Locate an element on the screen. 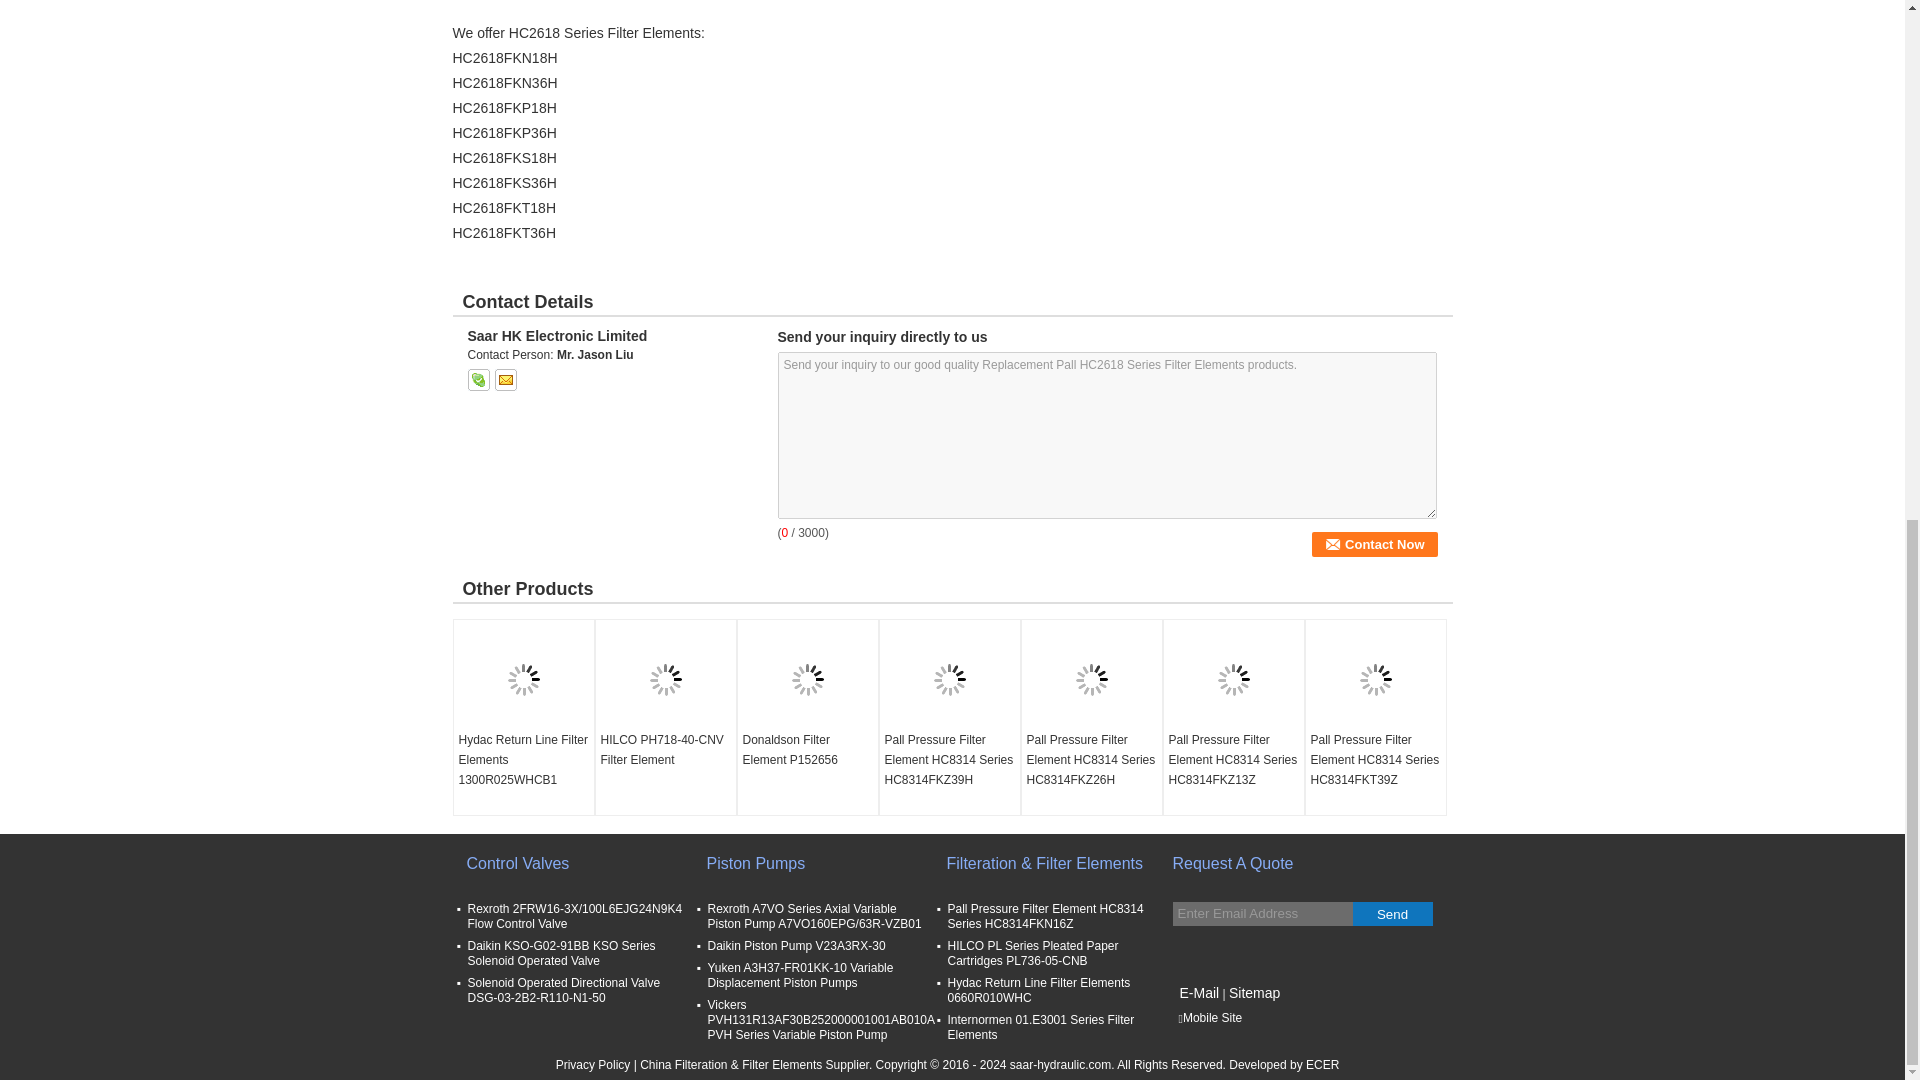 This screenshot has width=1920, height=1080. Hydac Return Line Filter Elements 1300R025WHCB1 is located at coordinates (523, 760).